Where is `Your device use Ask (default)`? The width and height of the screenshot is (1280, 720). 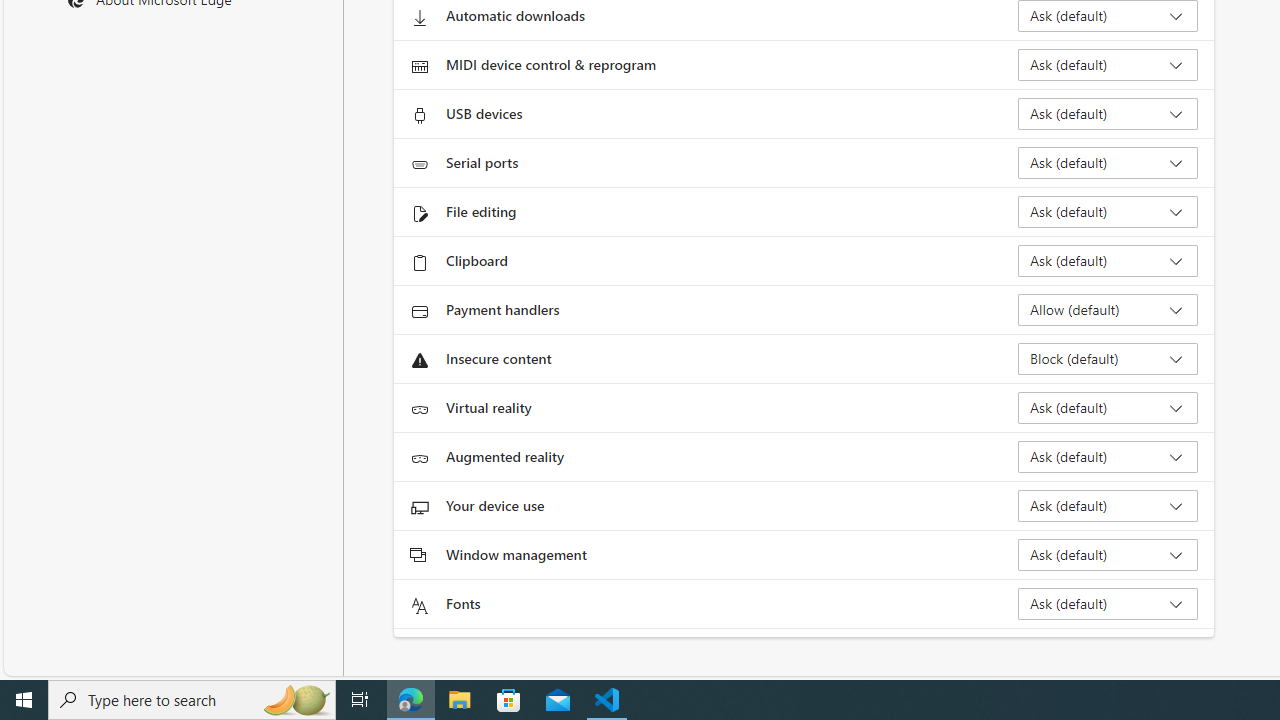 Your device use Ask (default) is located at coordinates (1108, 506).